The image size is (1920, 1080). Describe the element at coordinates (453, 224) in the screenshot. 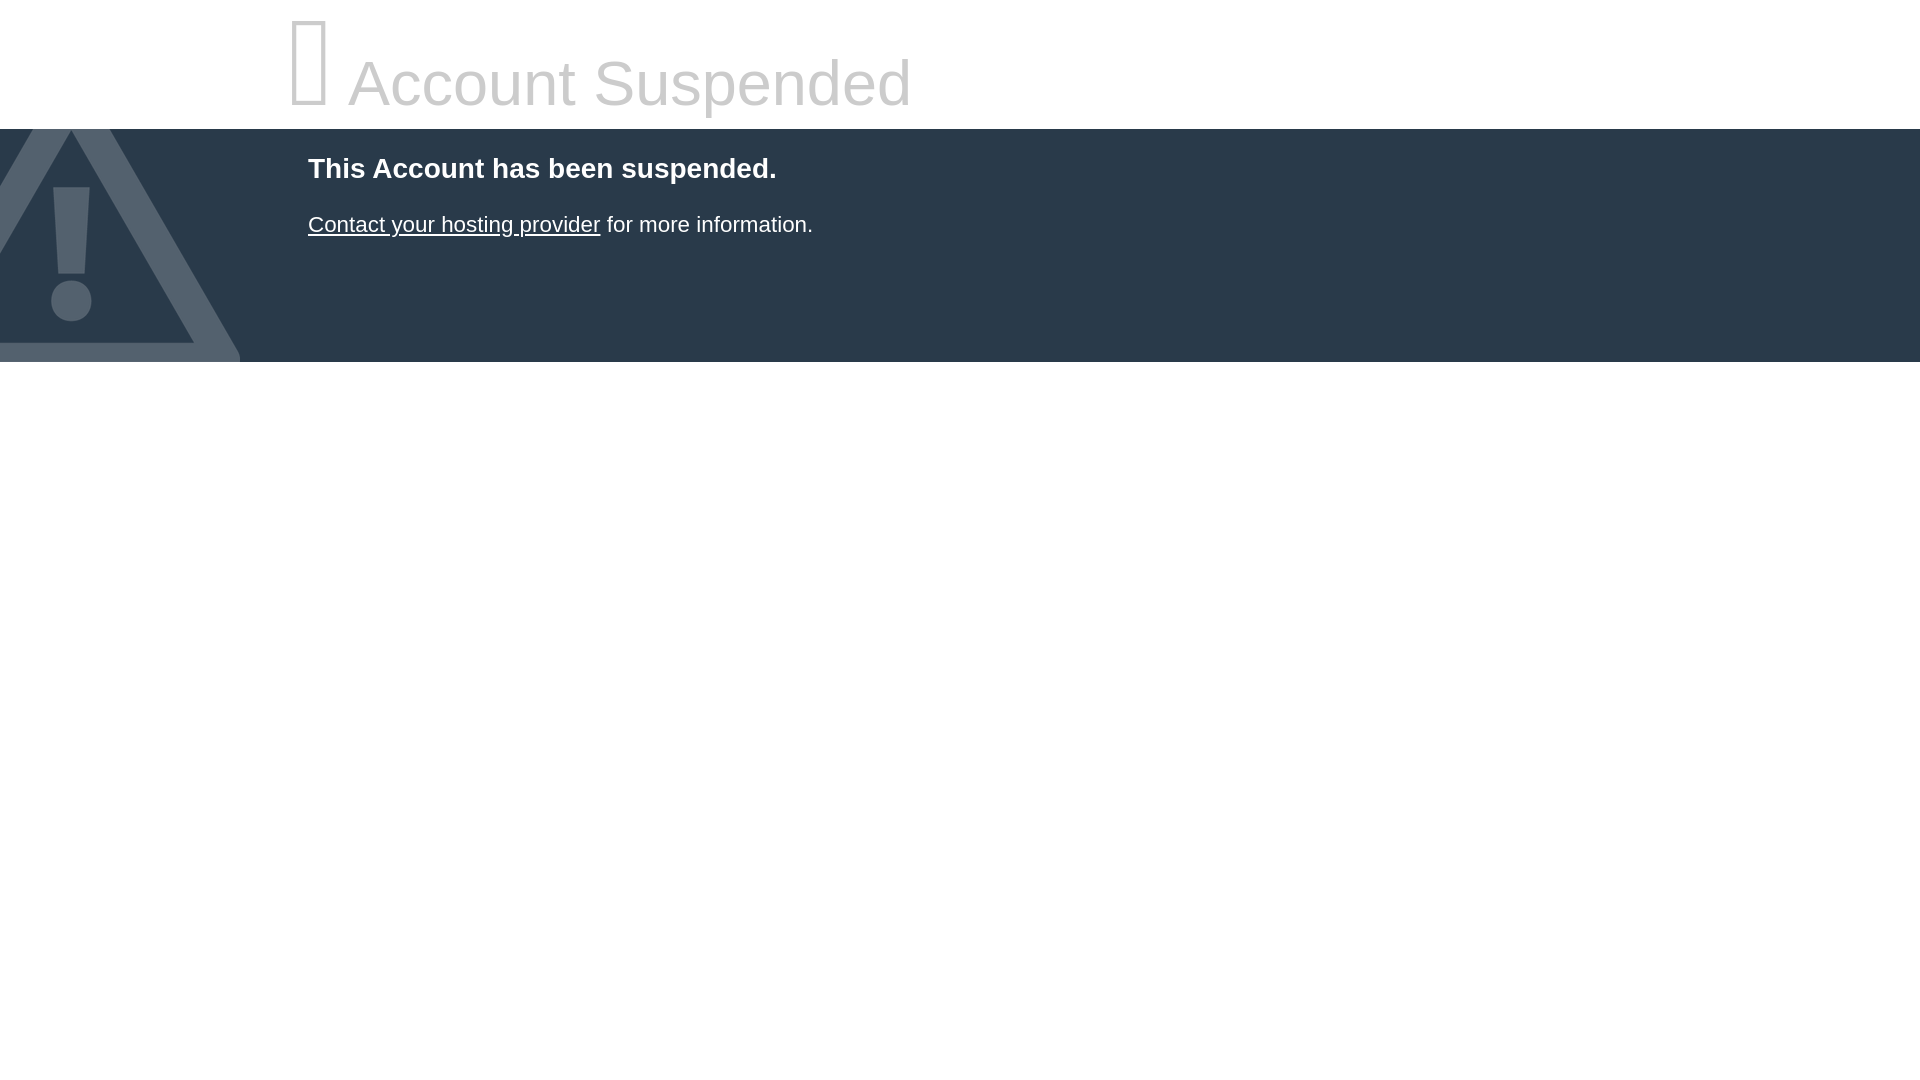

I see `Contact your hosting provider` at that location.